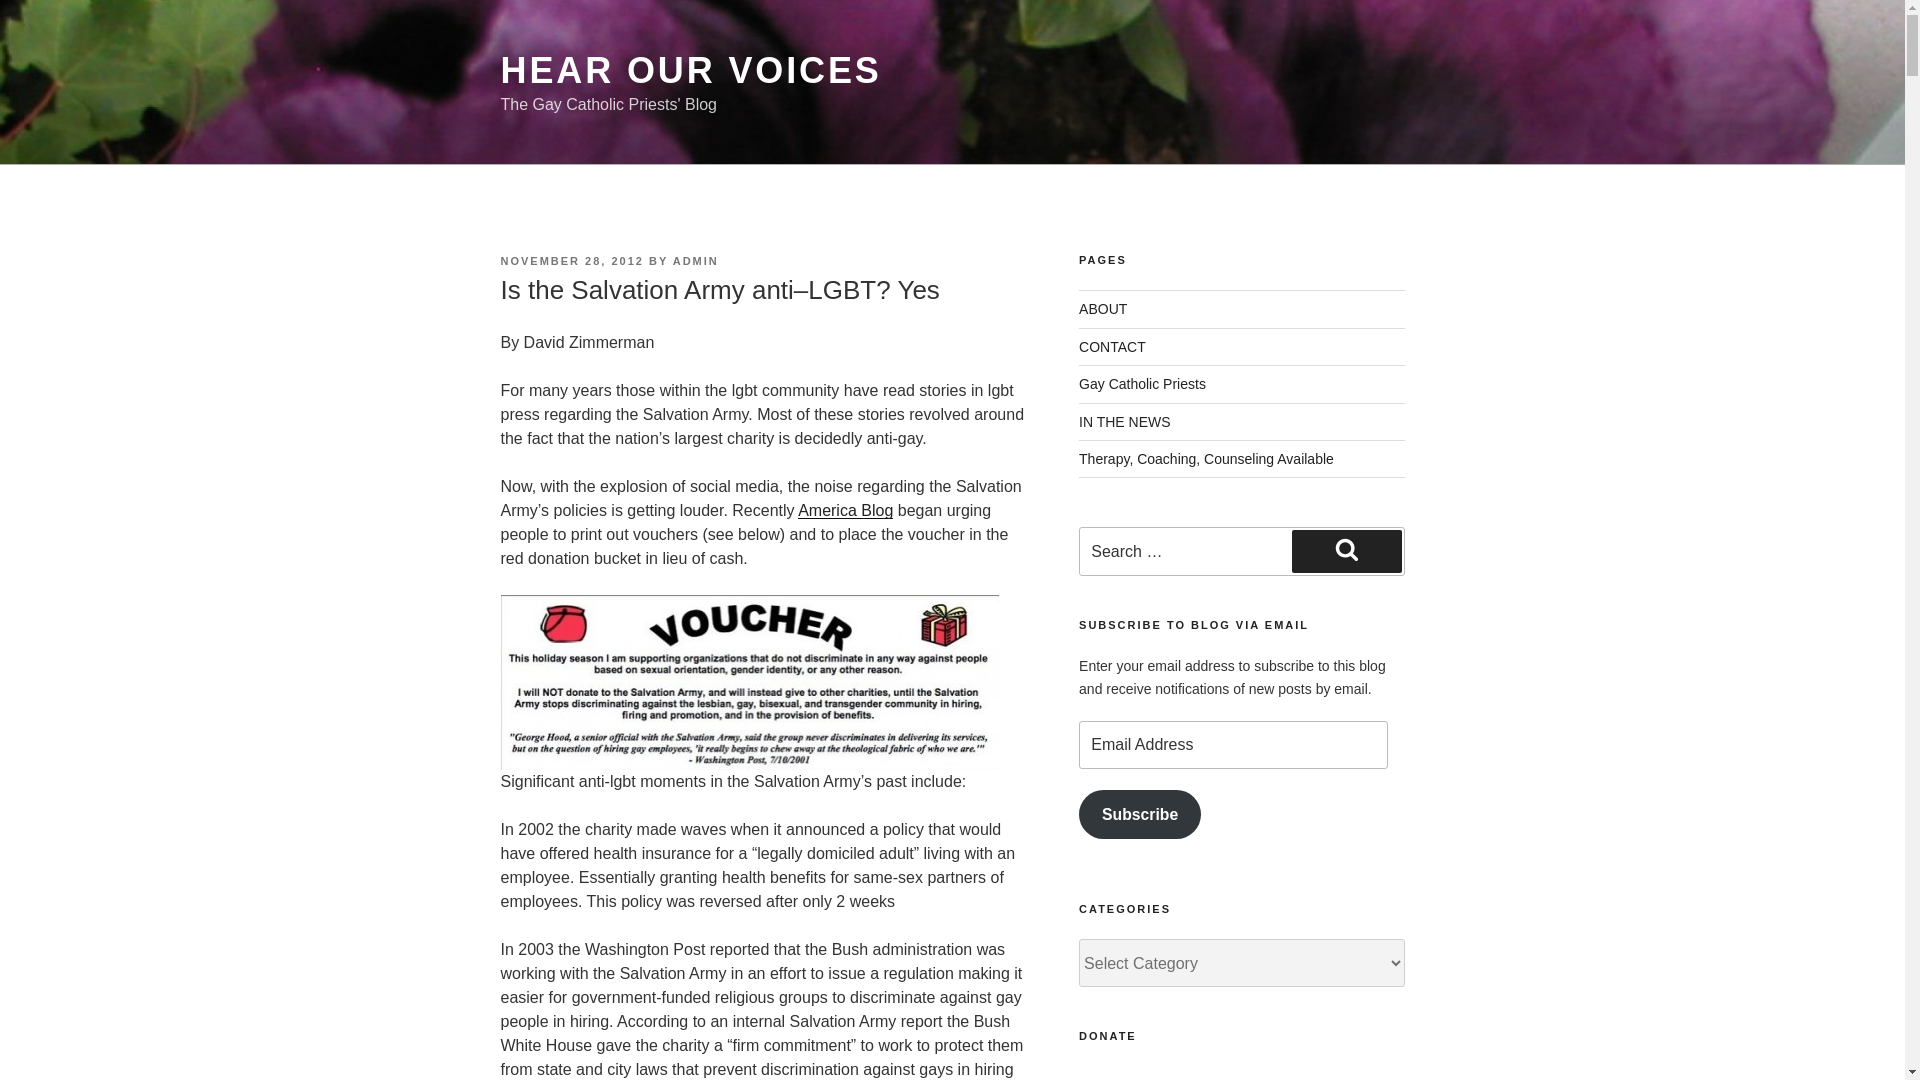 The image size is (1920, 1080). I want to click on Gay Catholic Priests, so click(1142, 384).